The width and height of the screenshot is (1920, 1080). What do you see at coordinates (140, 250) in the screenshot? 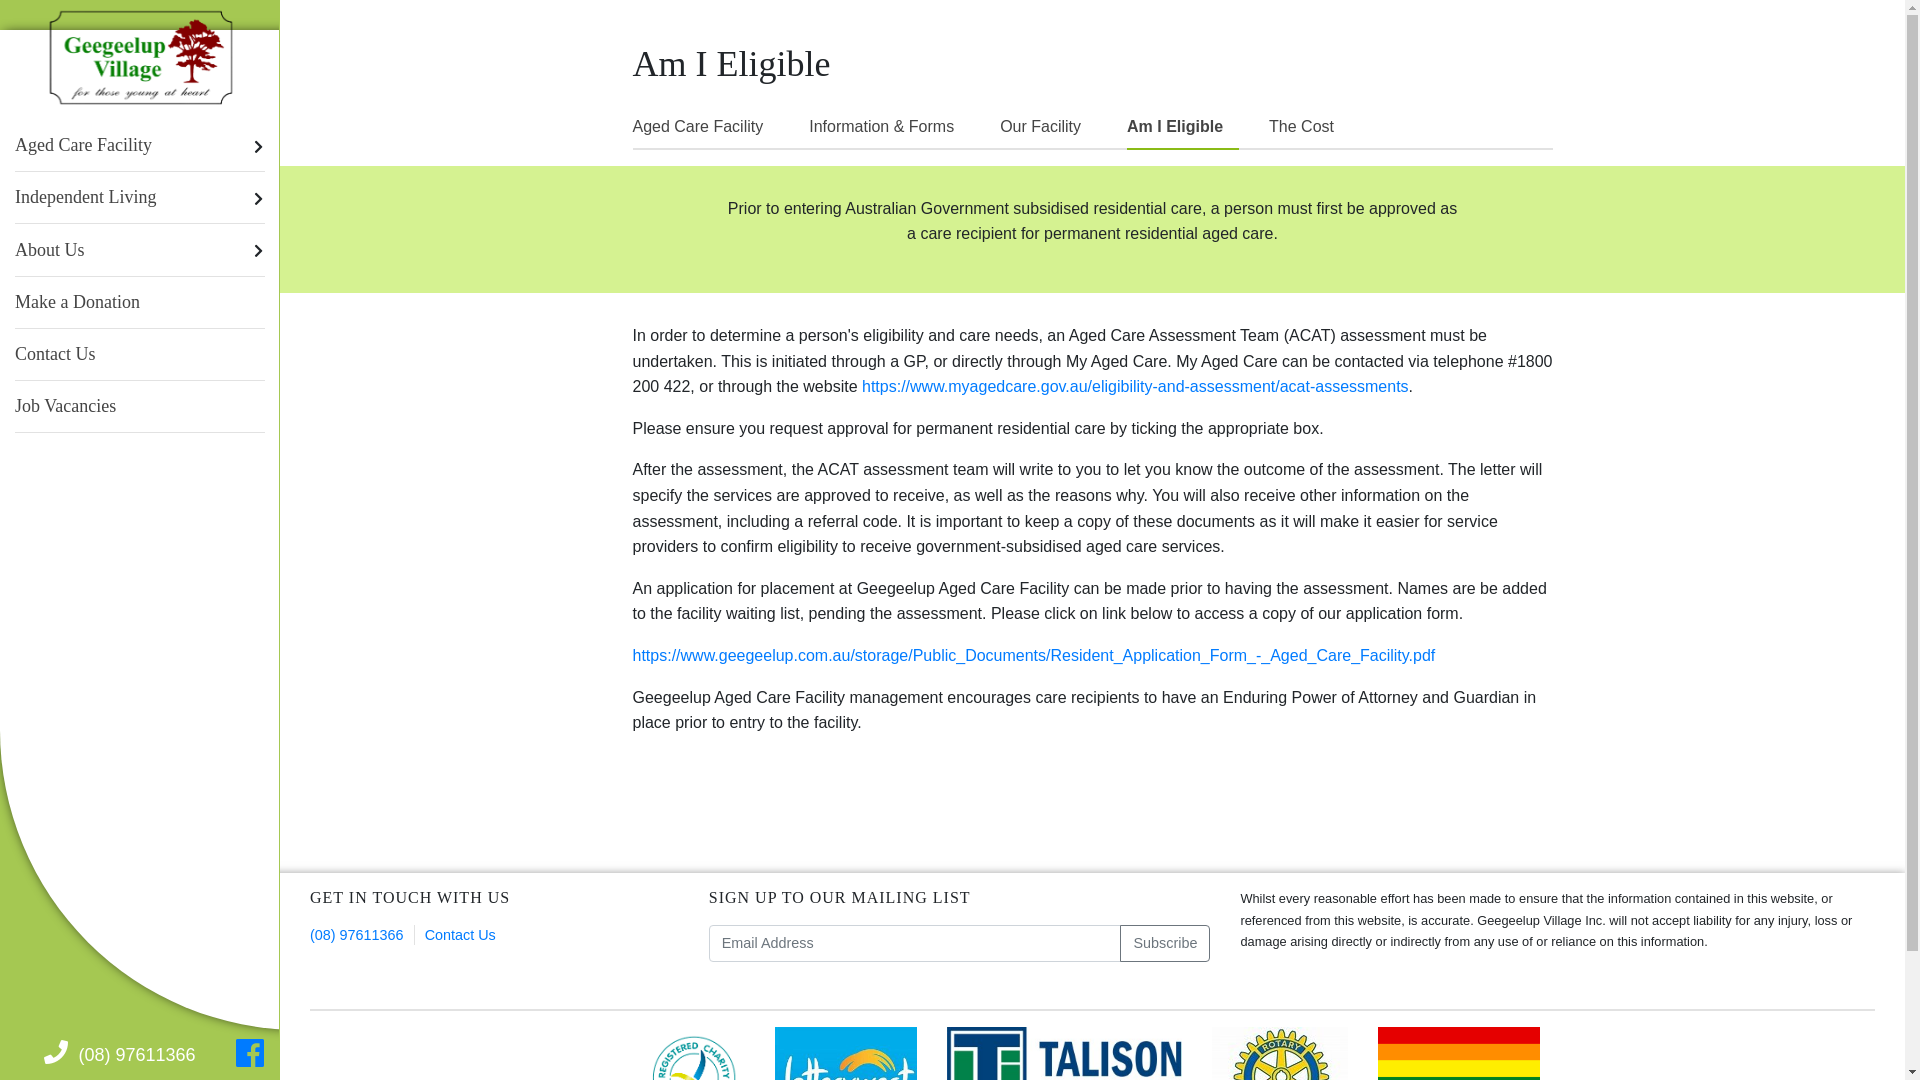
I see `About Us` at bounding box center [140, 250].